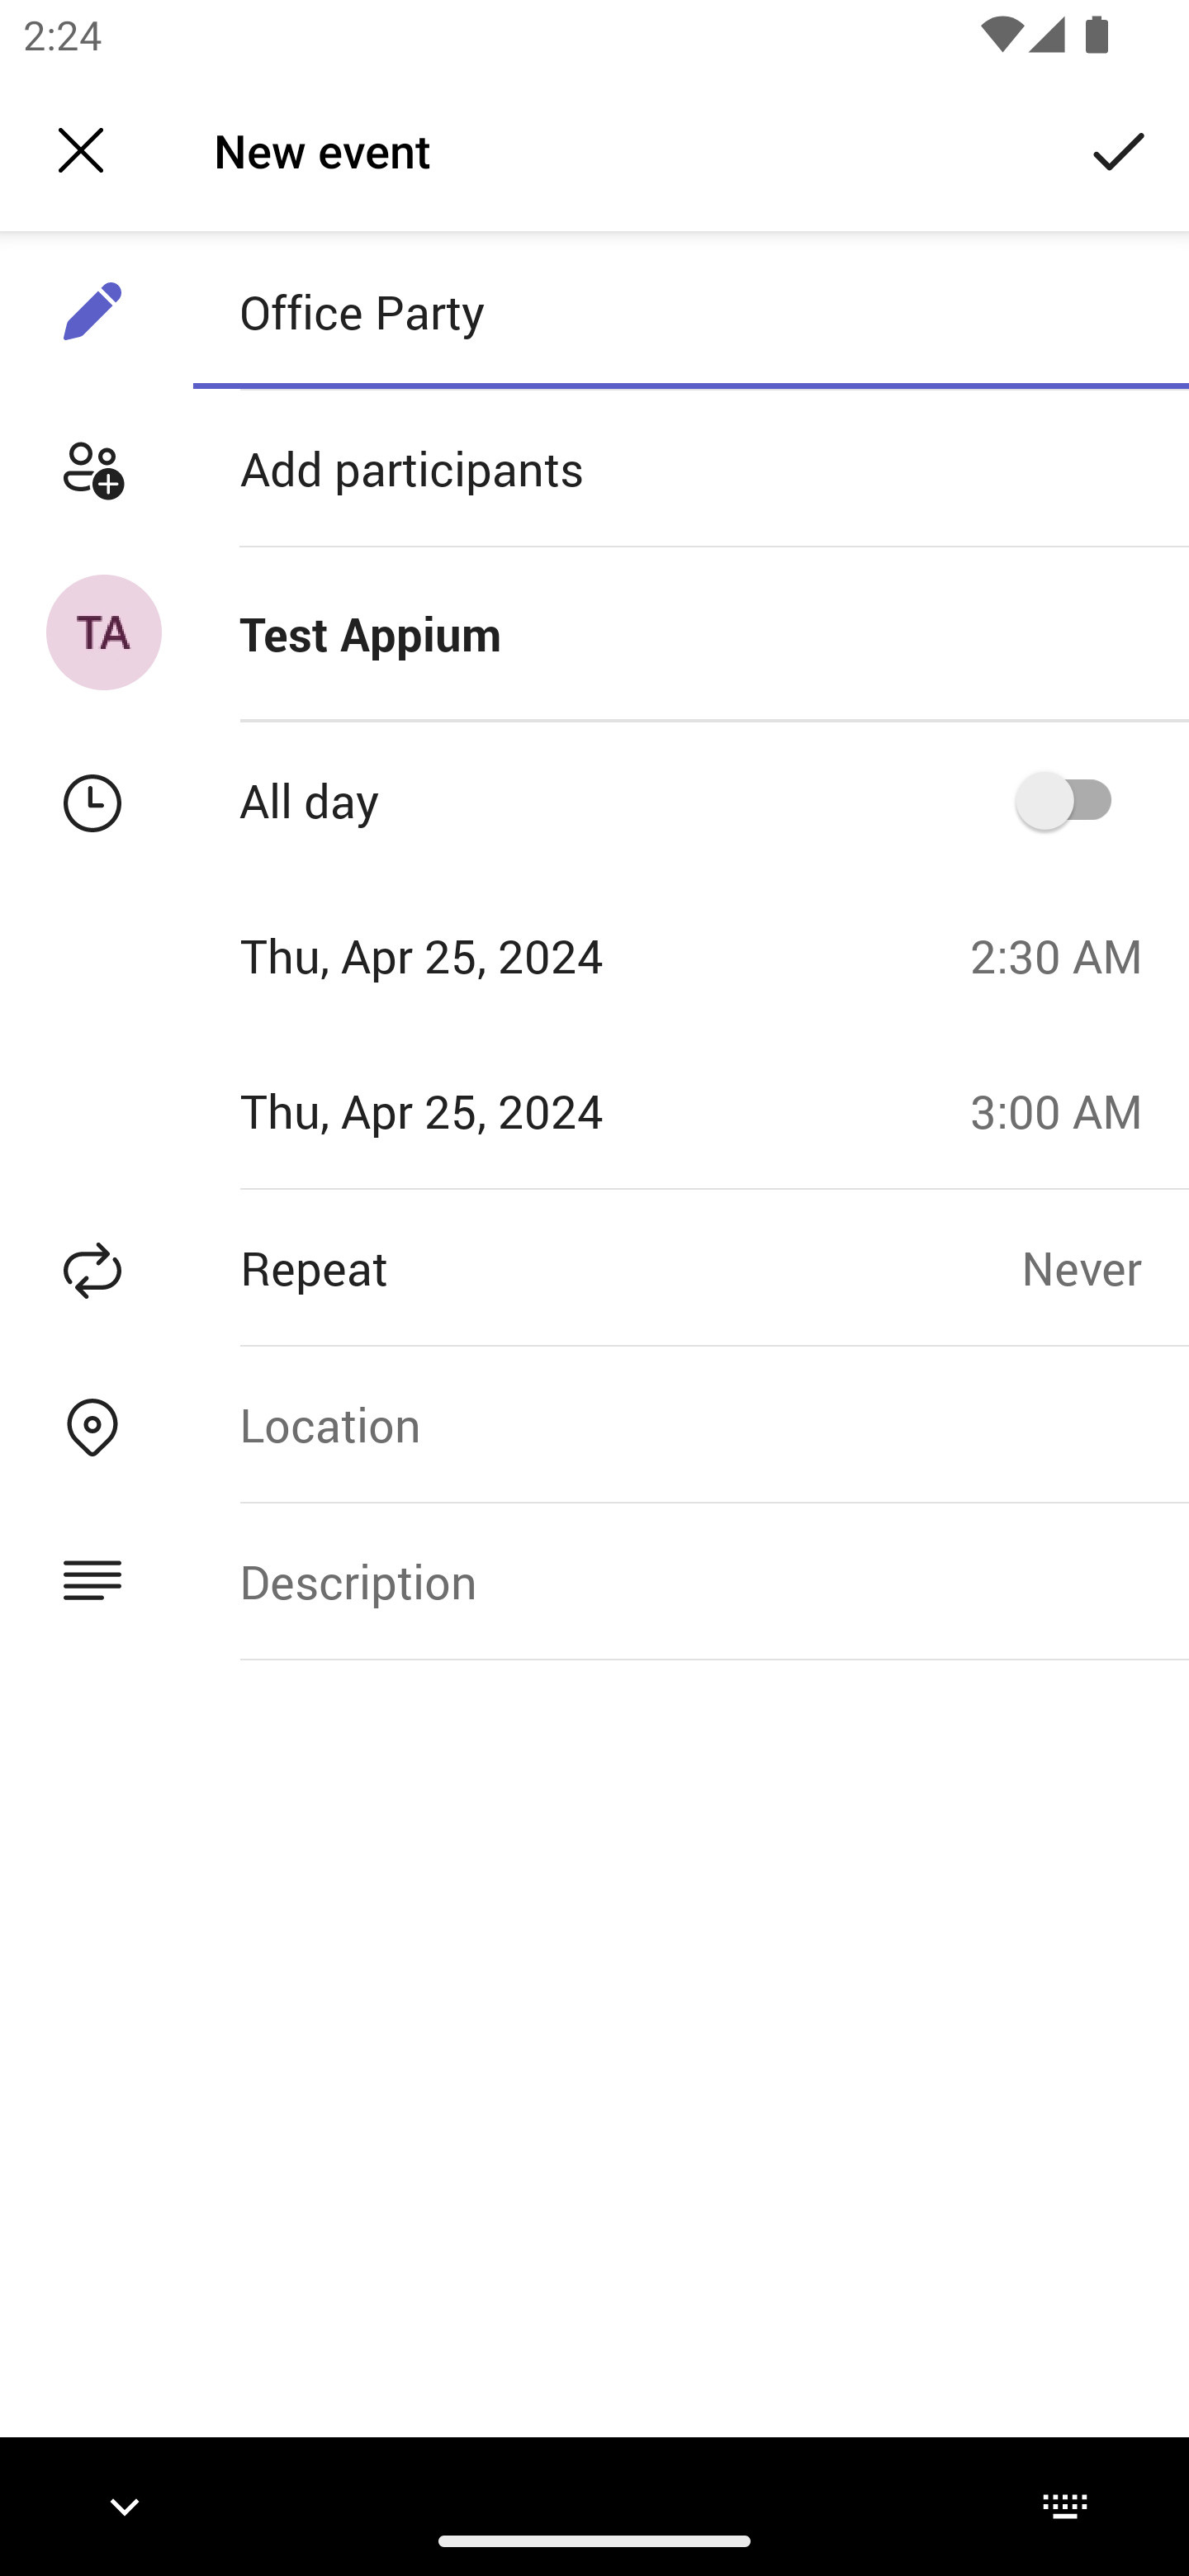 The width and height of the screenshot is (1189, 2576). What do you see at coordinates (1105, 1267) in the screenshot?
I see `Never Repeat Never` at bounding box center [1105, 1267].